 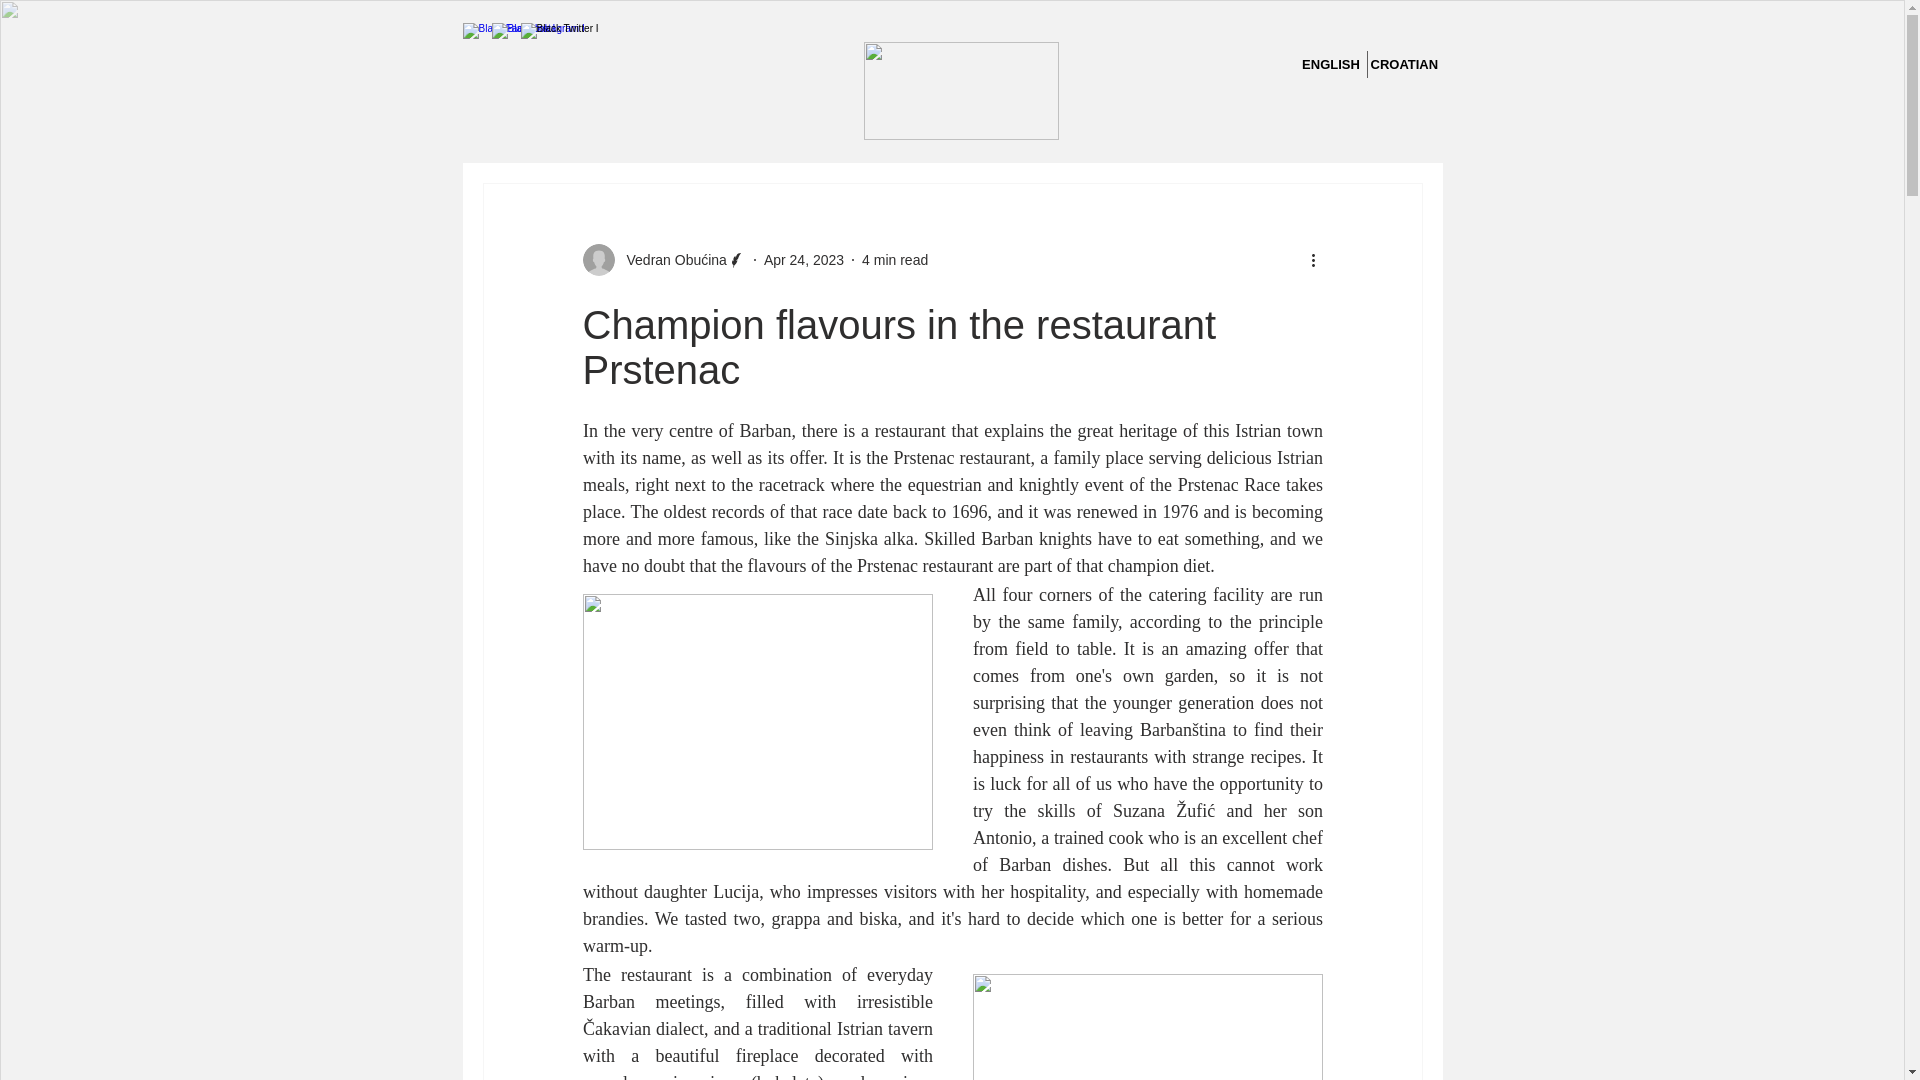 What do you see at coordinates (804, 259) in the screenshot?
I see `Apr 24, 2023` at bounding box center [804, 259].